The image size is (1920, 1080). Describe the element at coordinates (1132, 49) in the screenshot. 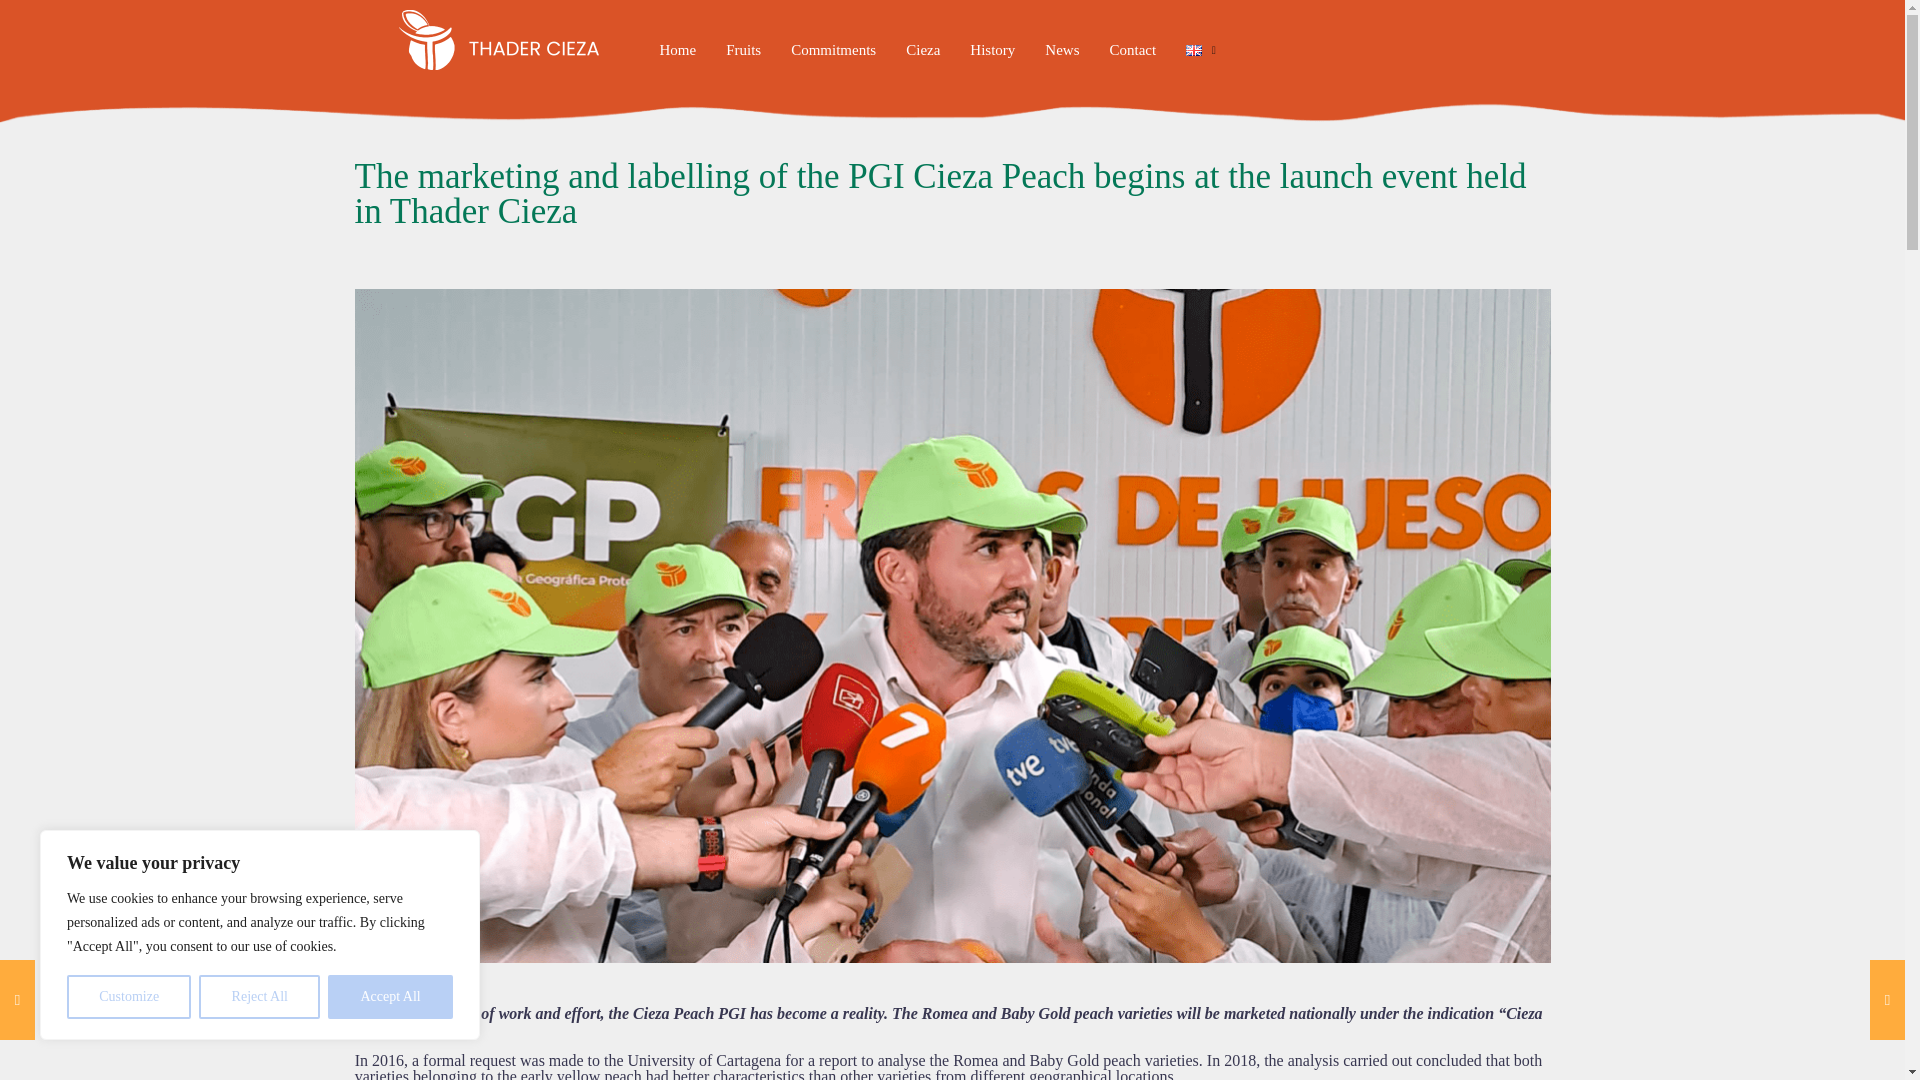

I see `Contact` at that location.